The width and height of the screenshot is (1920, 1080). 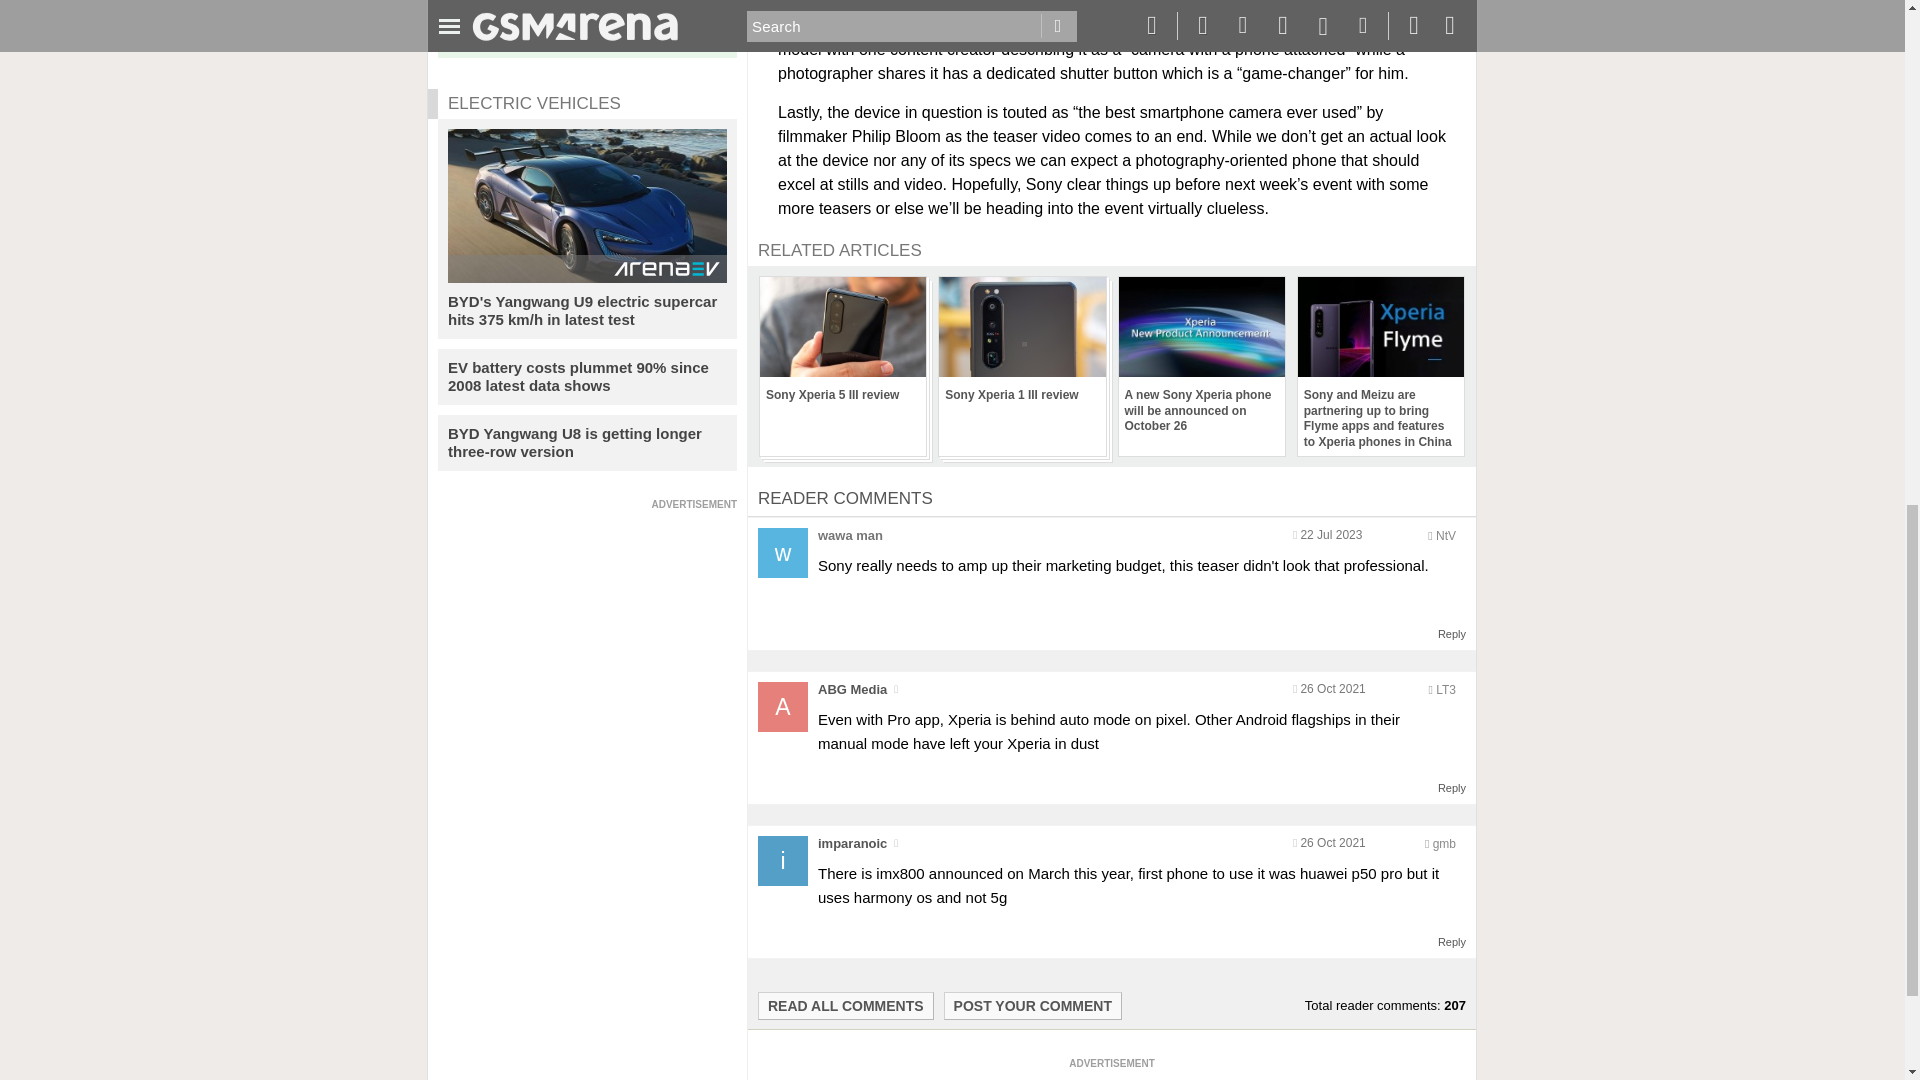 I want to click on Reply to this post, so click(x=1452, y=787).